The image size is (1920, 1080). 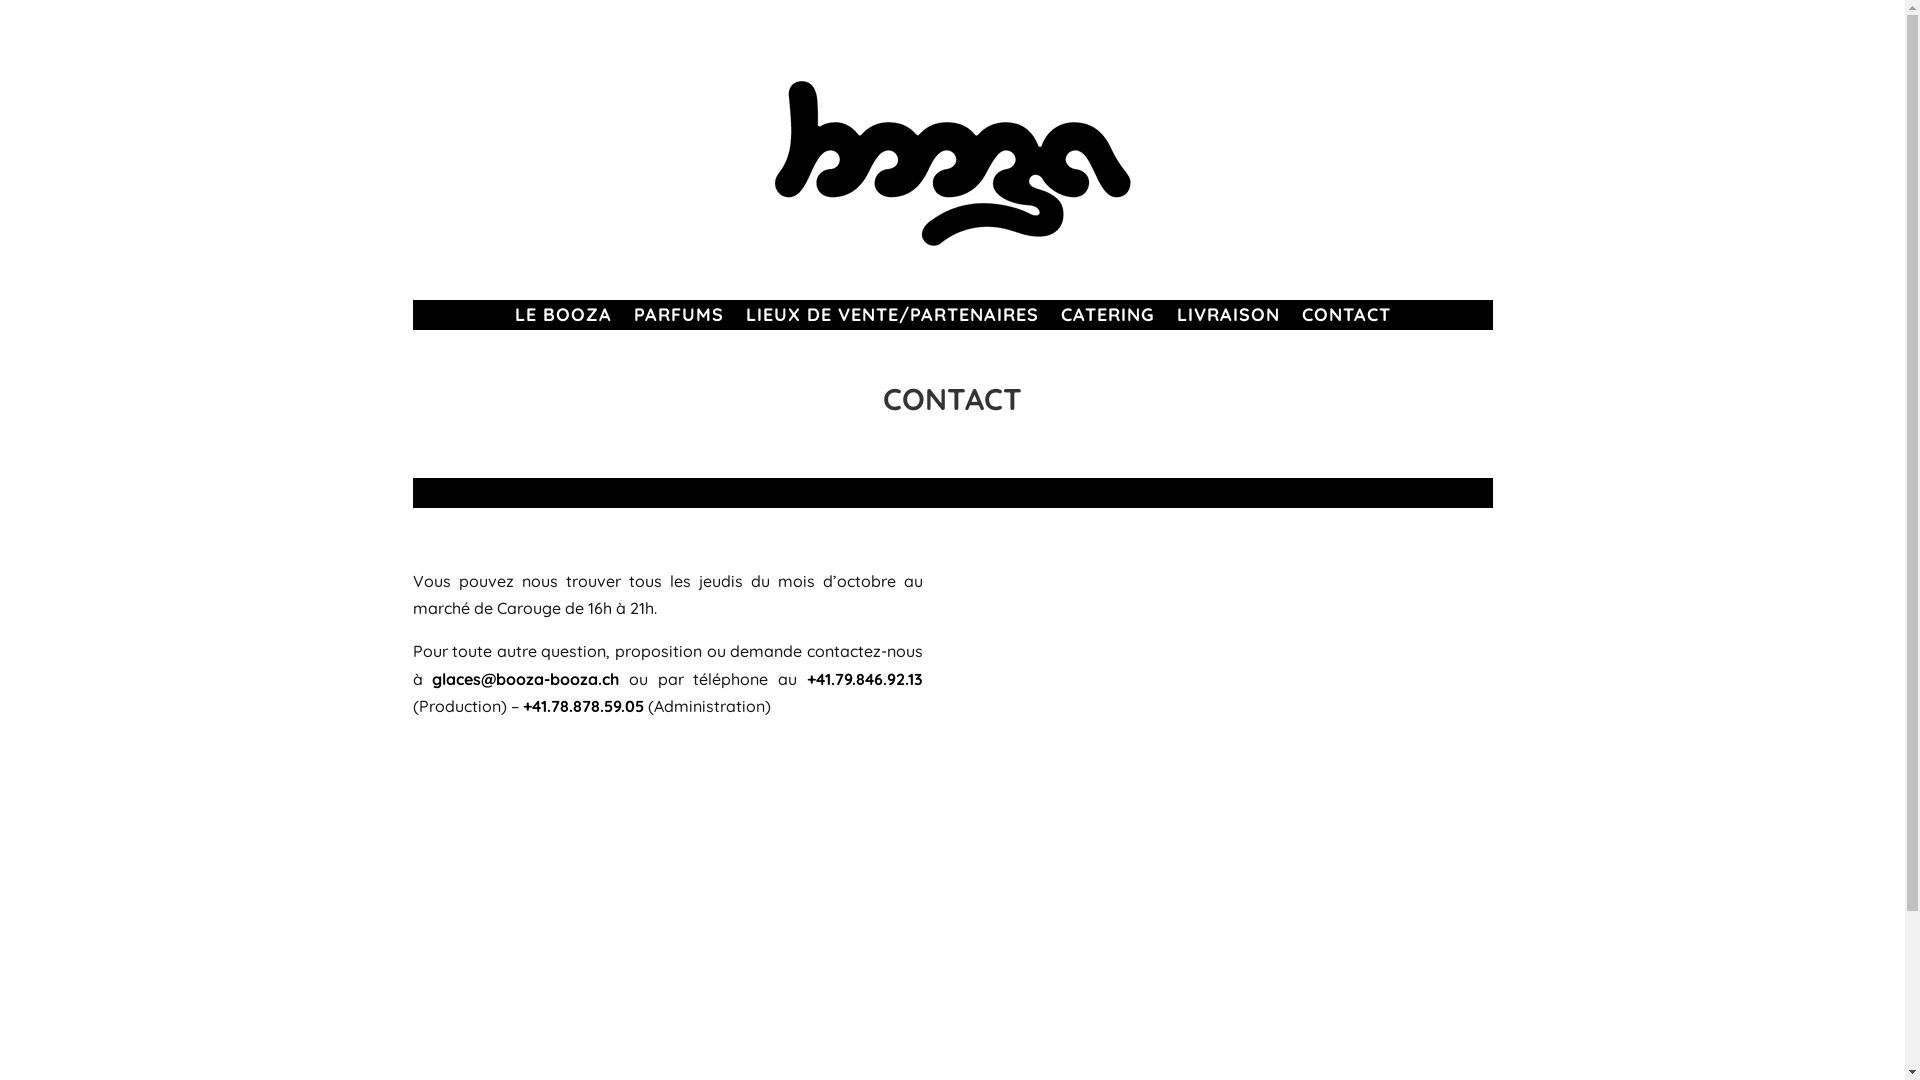 What do you see at coordinates (1346, 319) in the screenshot?
I see `CONTACT` at bounding box center [1346, 319].